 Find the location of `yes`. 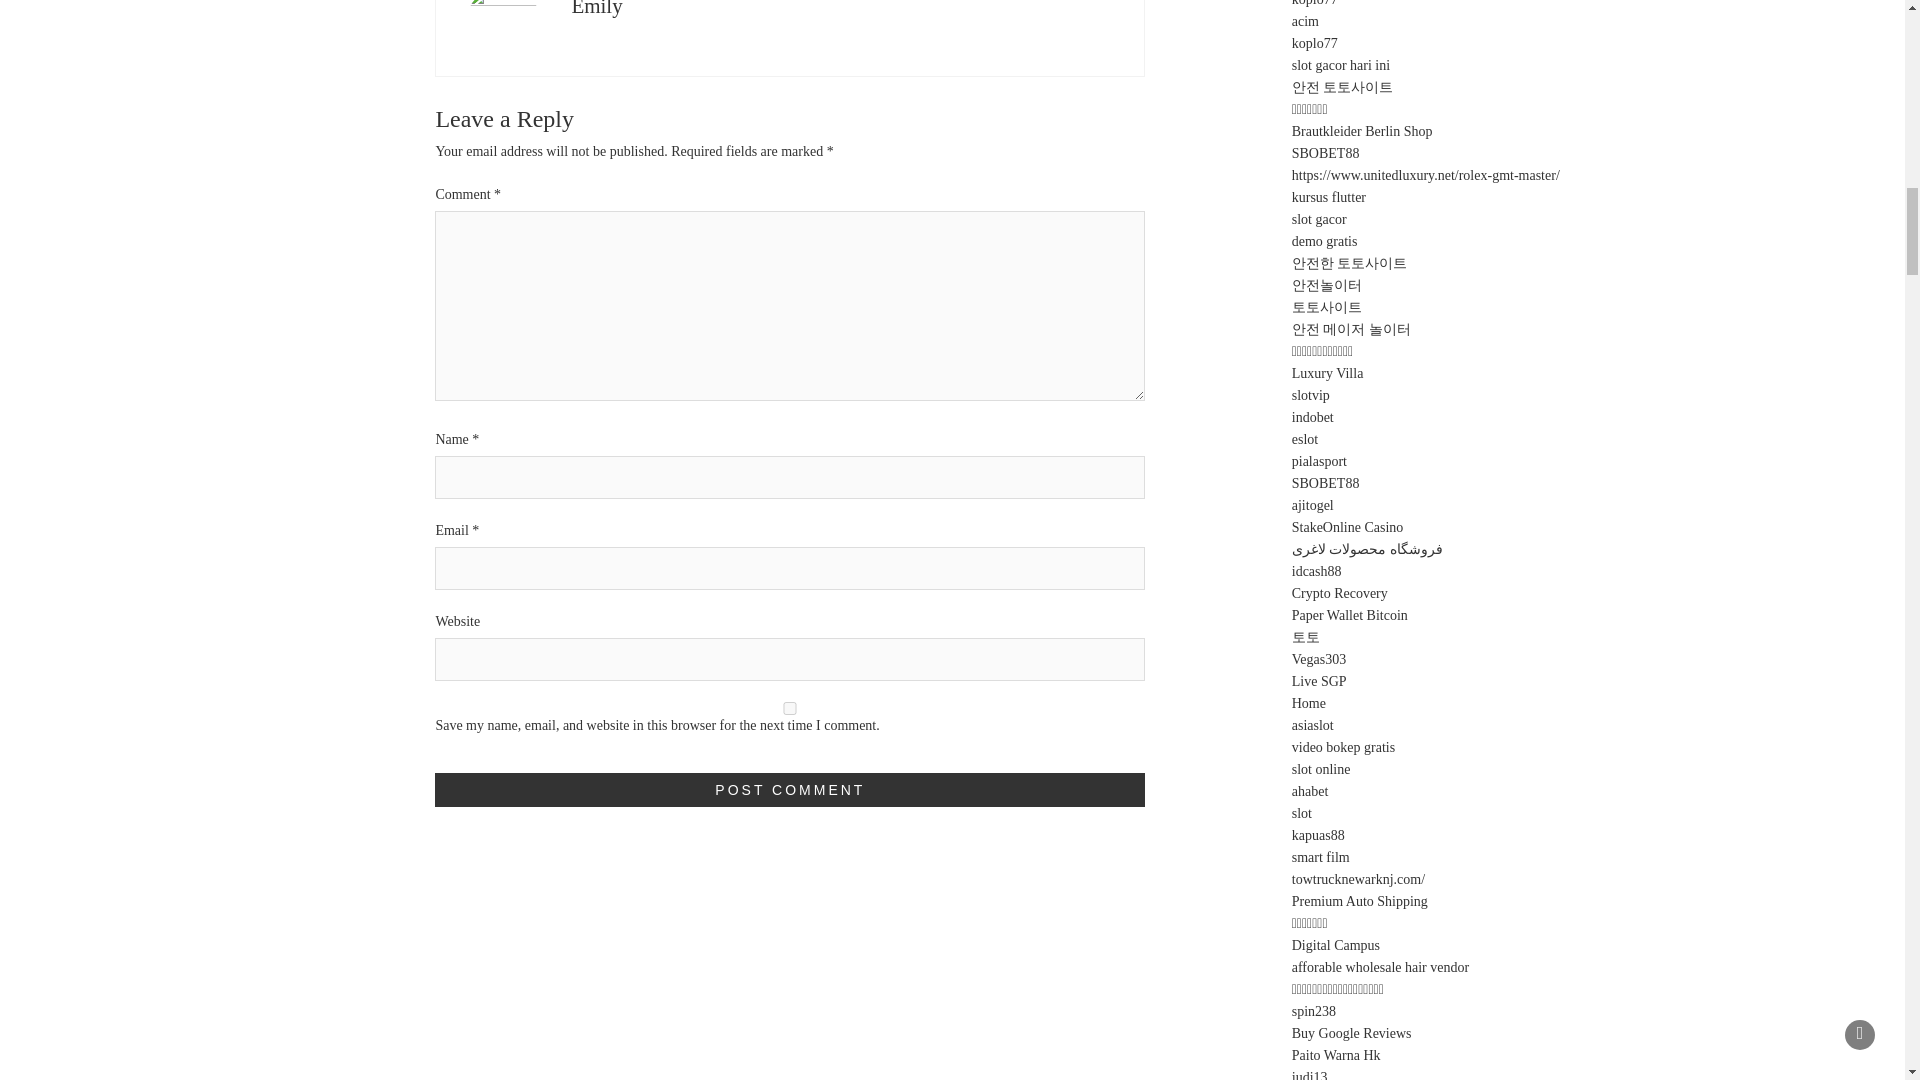

yes is located at coordinates (790, 708).